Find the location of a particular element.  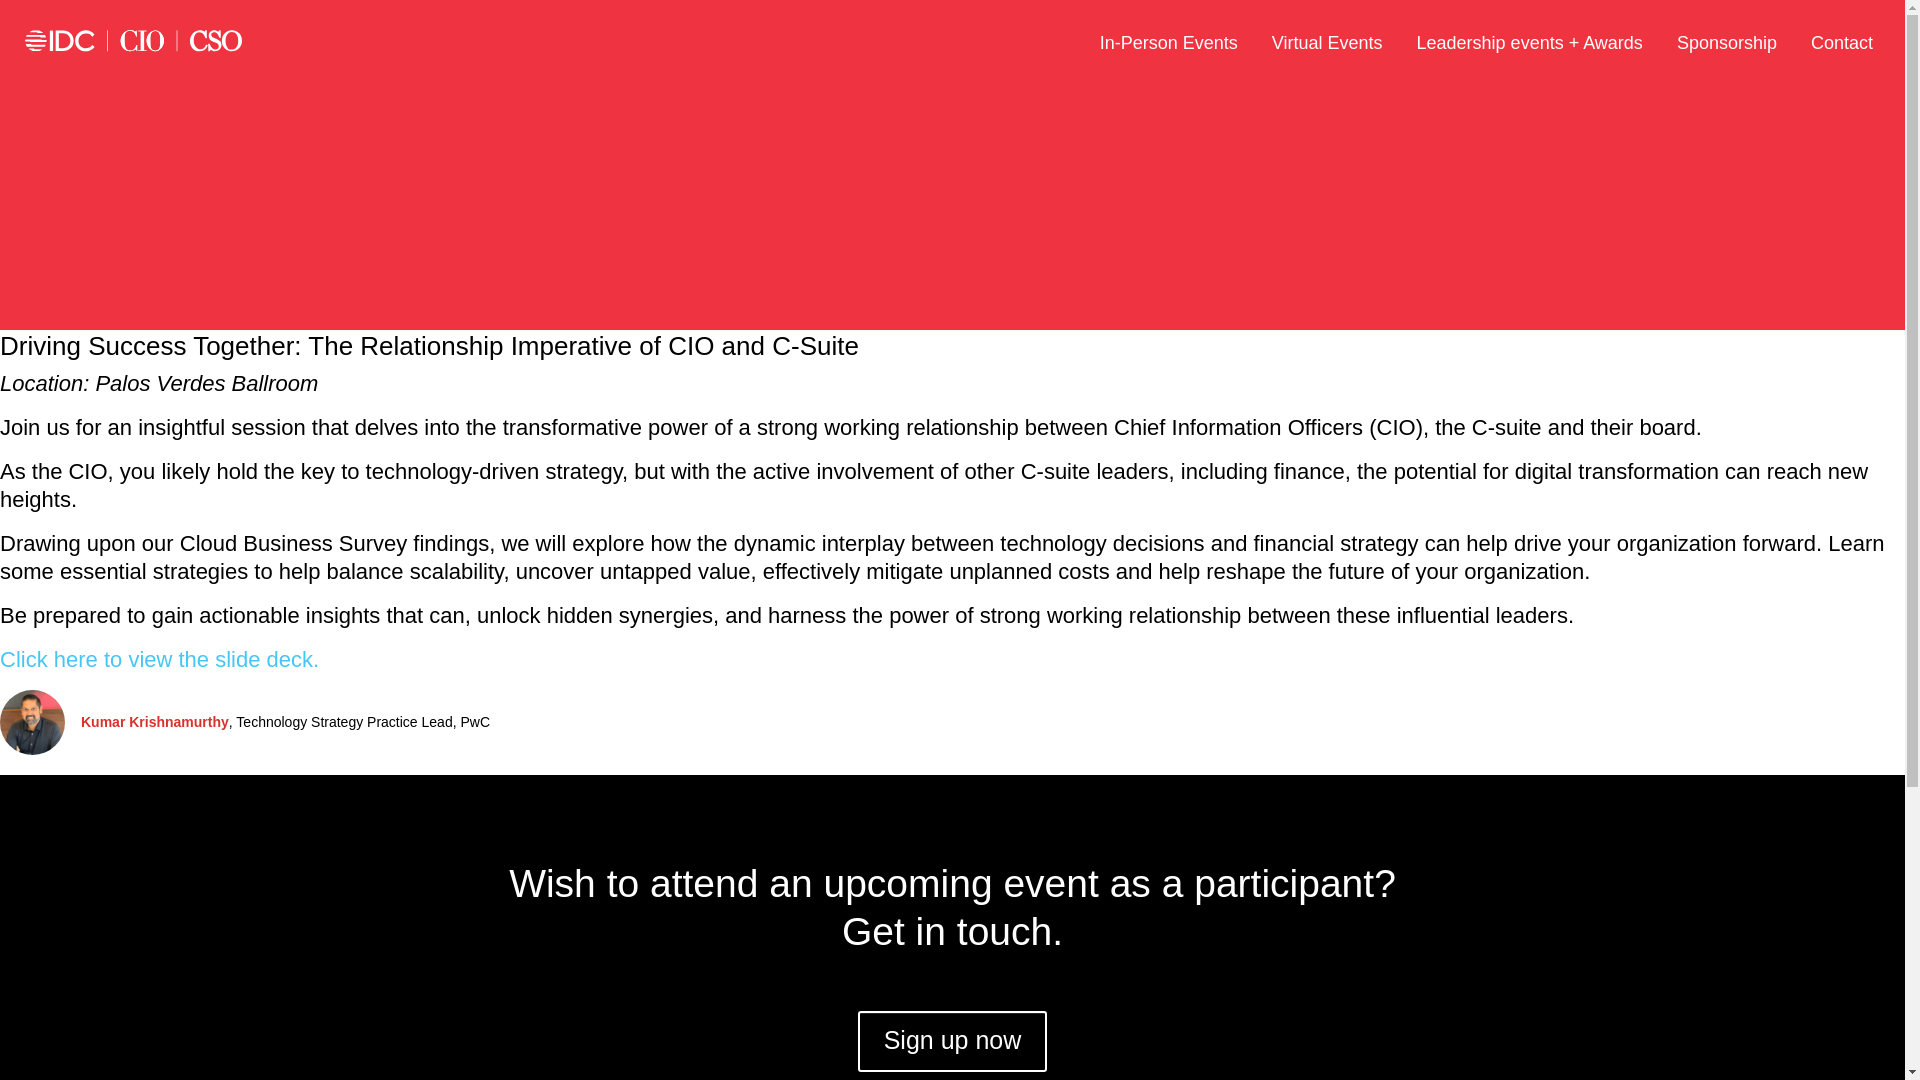

Sign up now is located at coordinates (952, 1041).